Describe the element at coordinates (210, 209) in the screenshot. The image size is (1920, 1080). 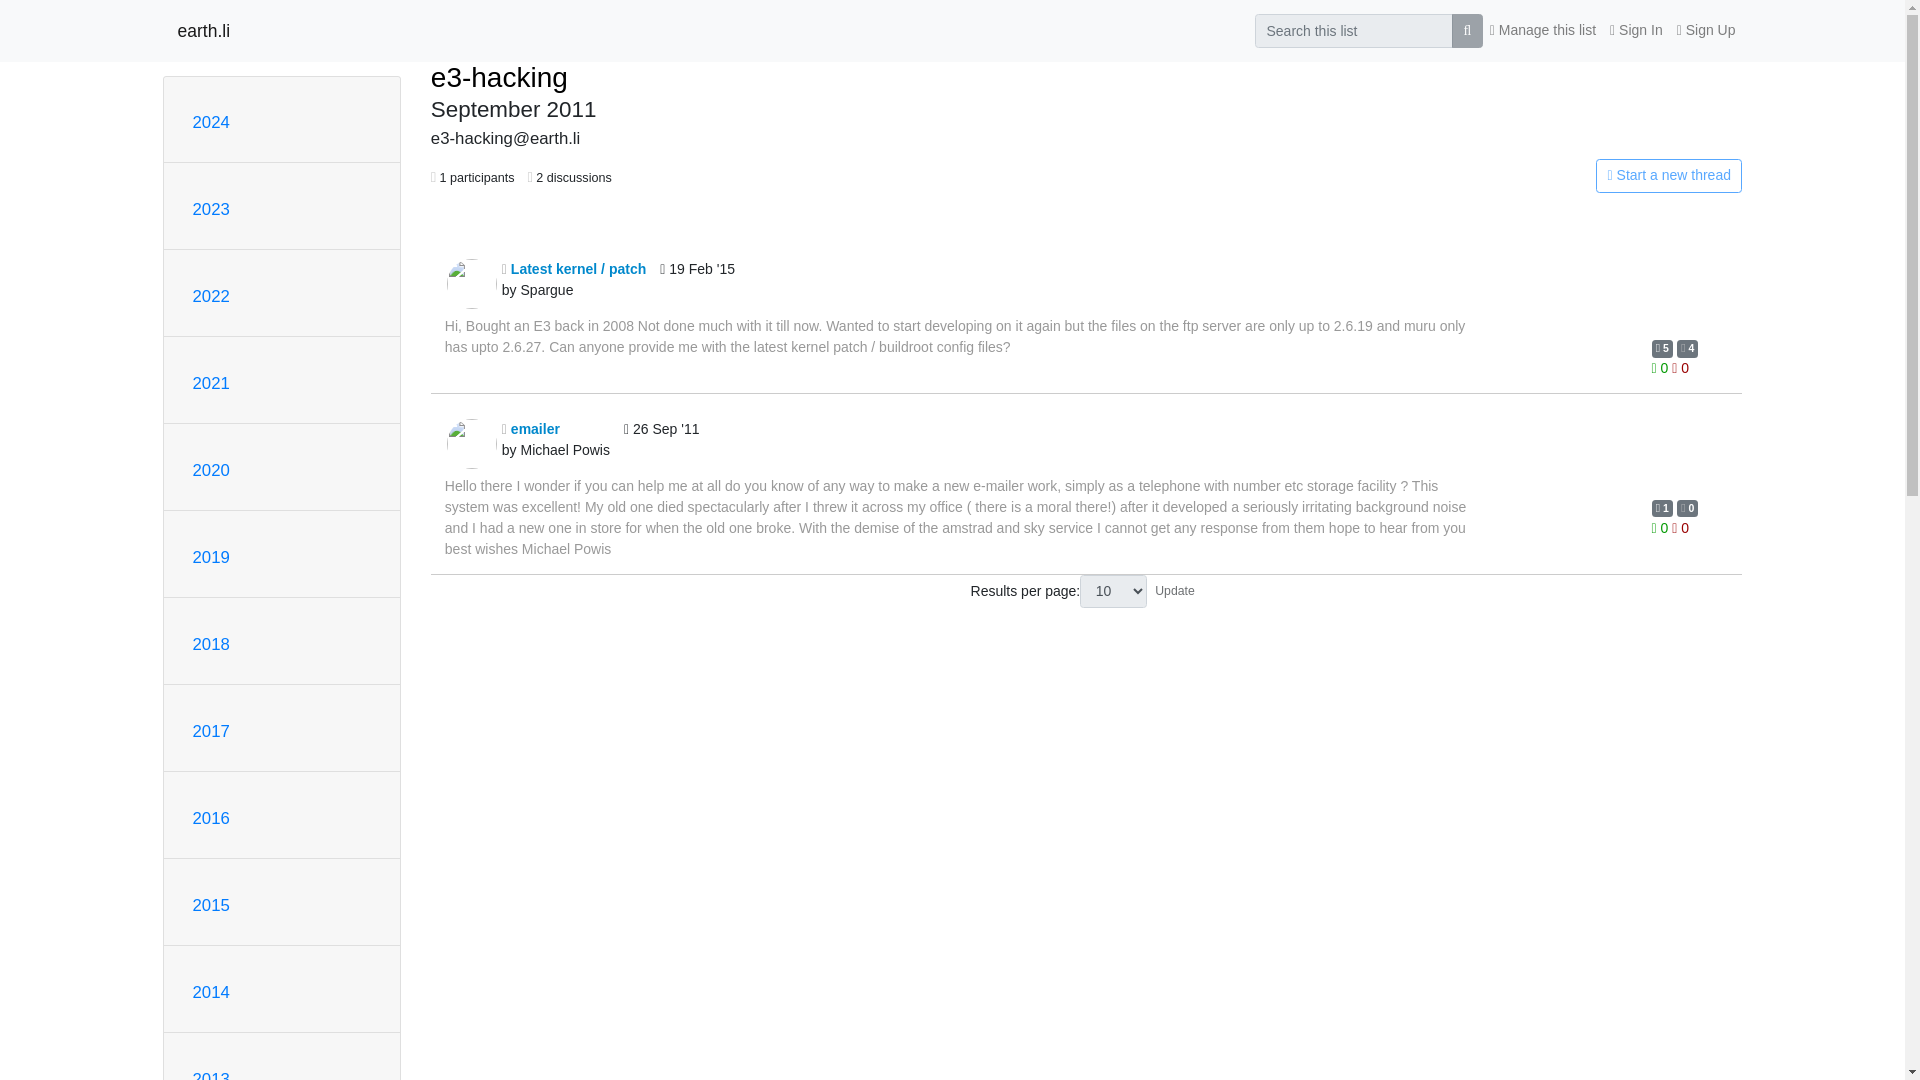
I see `2023` at that location.